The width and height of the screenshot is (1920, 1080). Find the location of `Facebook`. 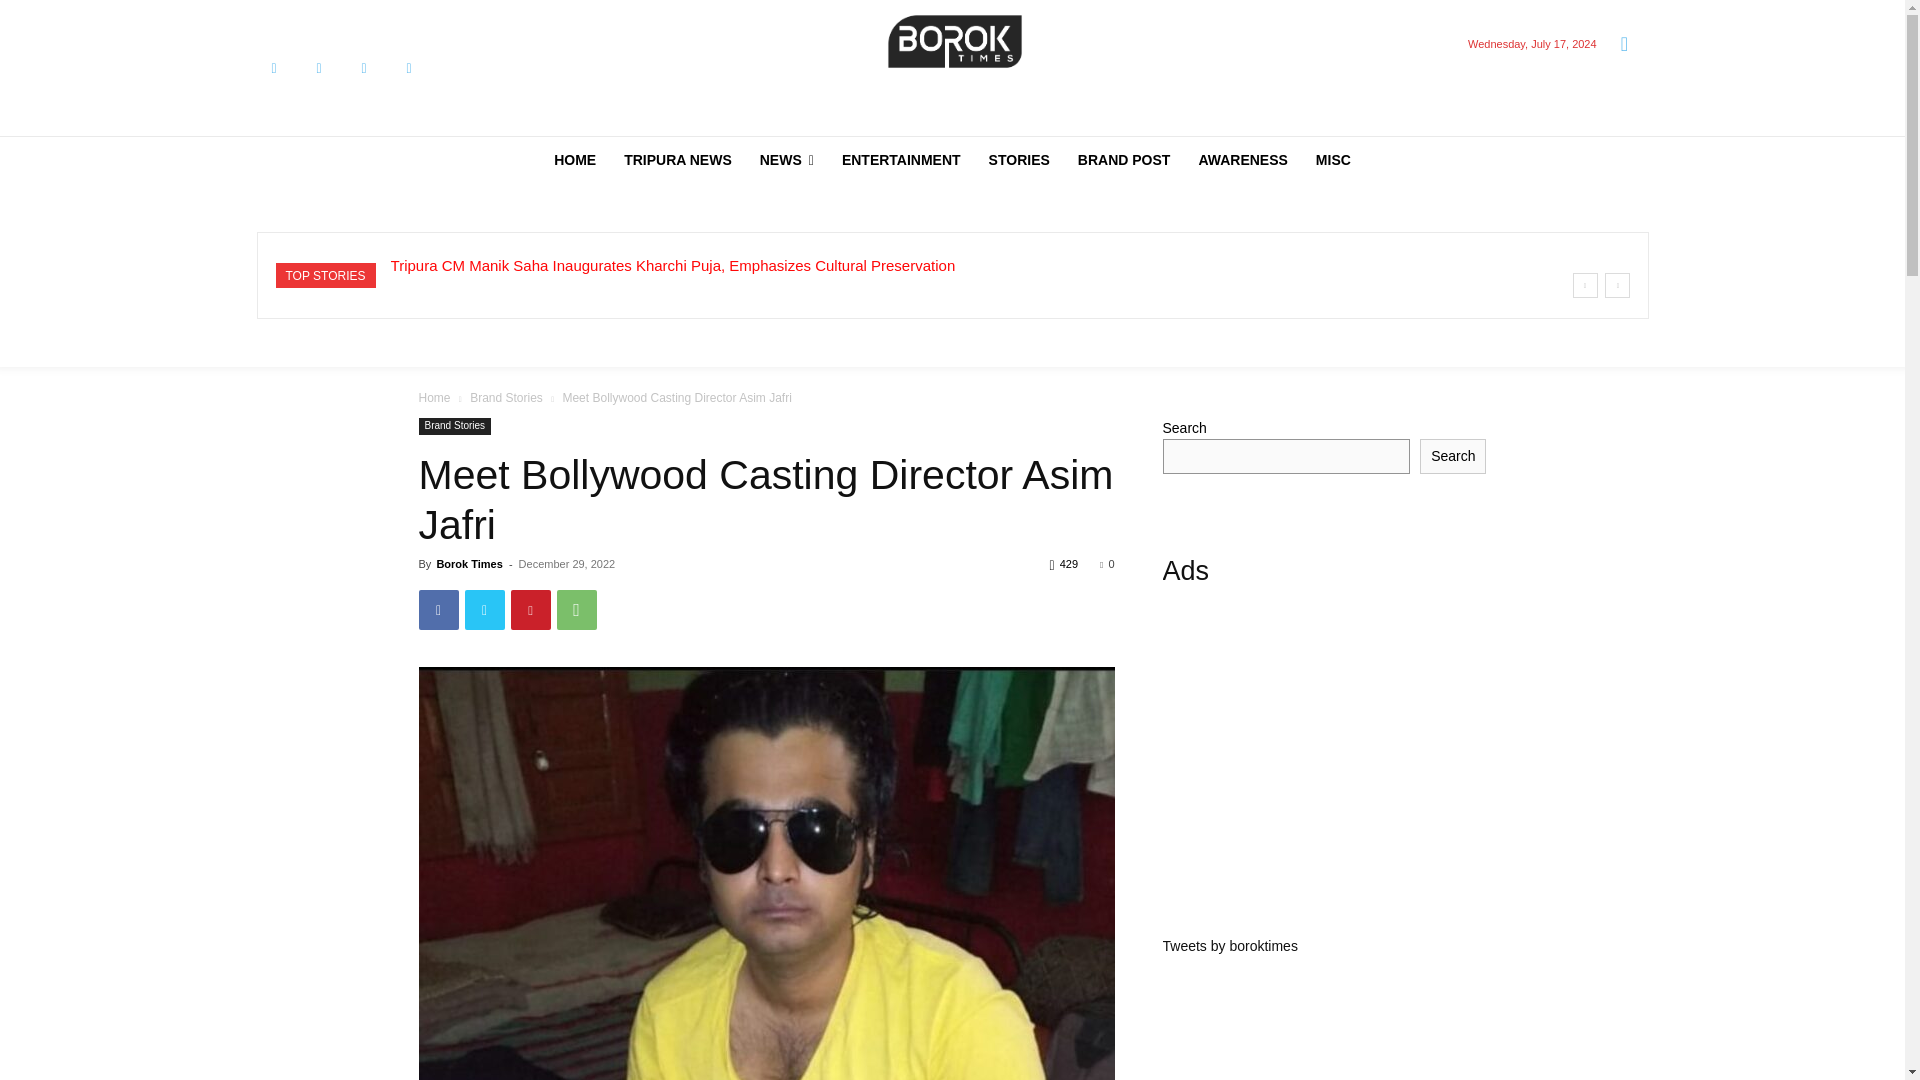

Facebook is located at coordinates (273, 68).